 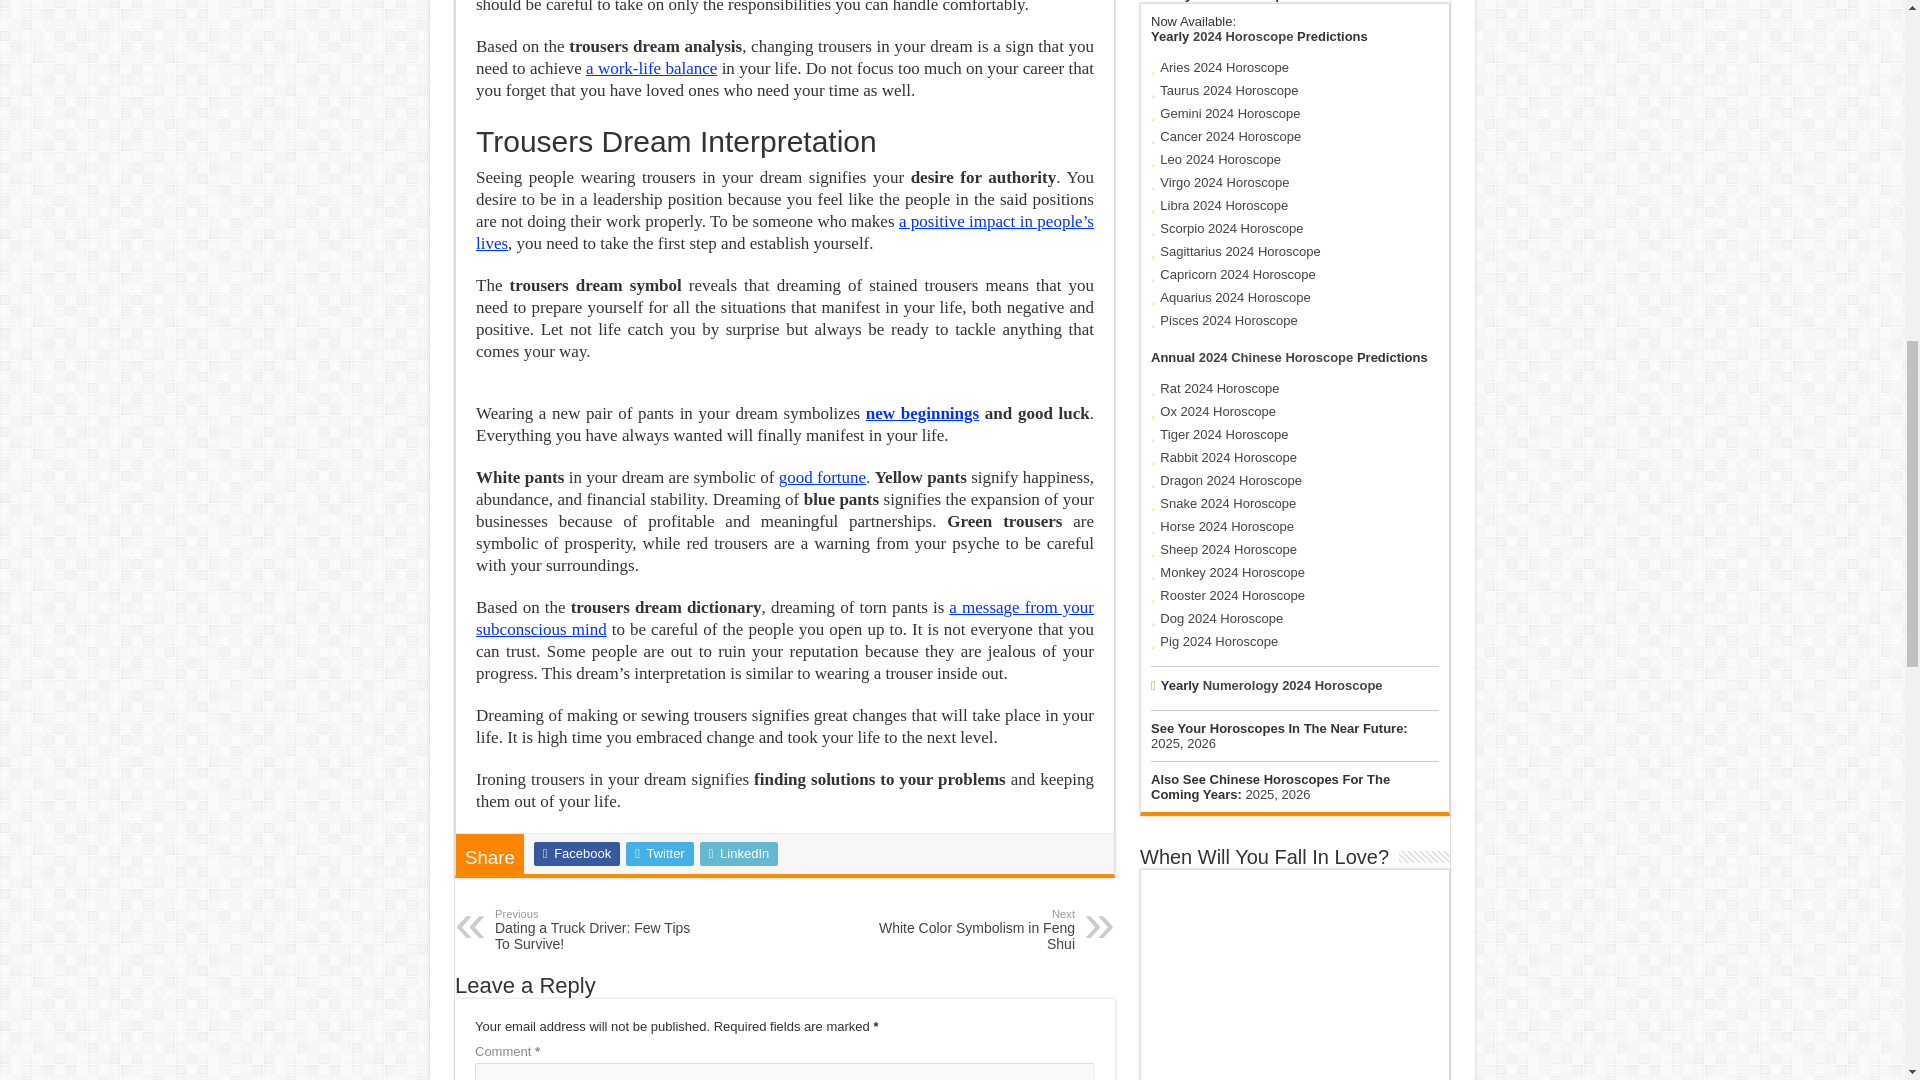 What do you see at coordinates (1229, 112) in the screenshot?
I see `Twitter` at bounding box center [1229, 112].